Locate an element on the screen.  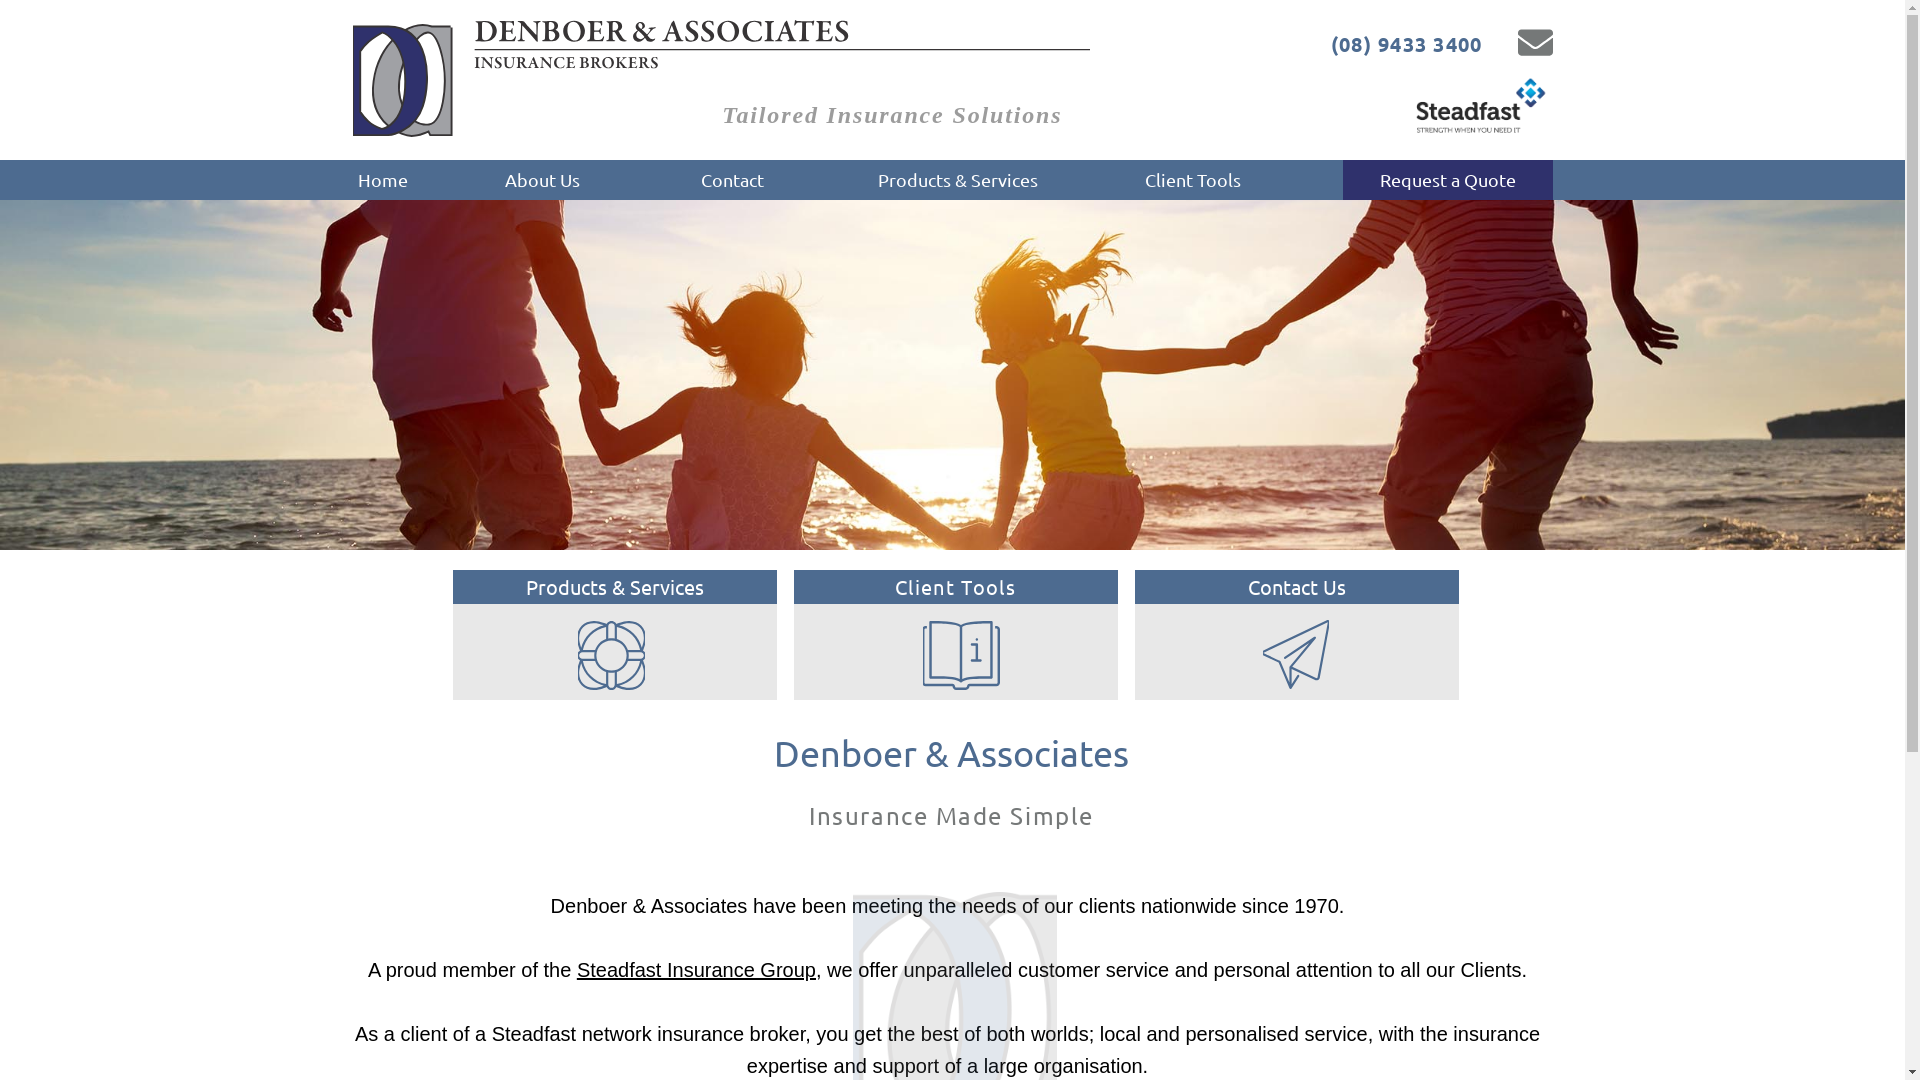
Products & Services is located at coordinates (957, 180).